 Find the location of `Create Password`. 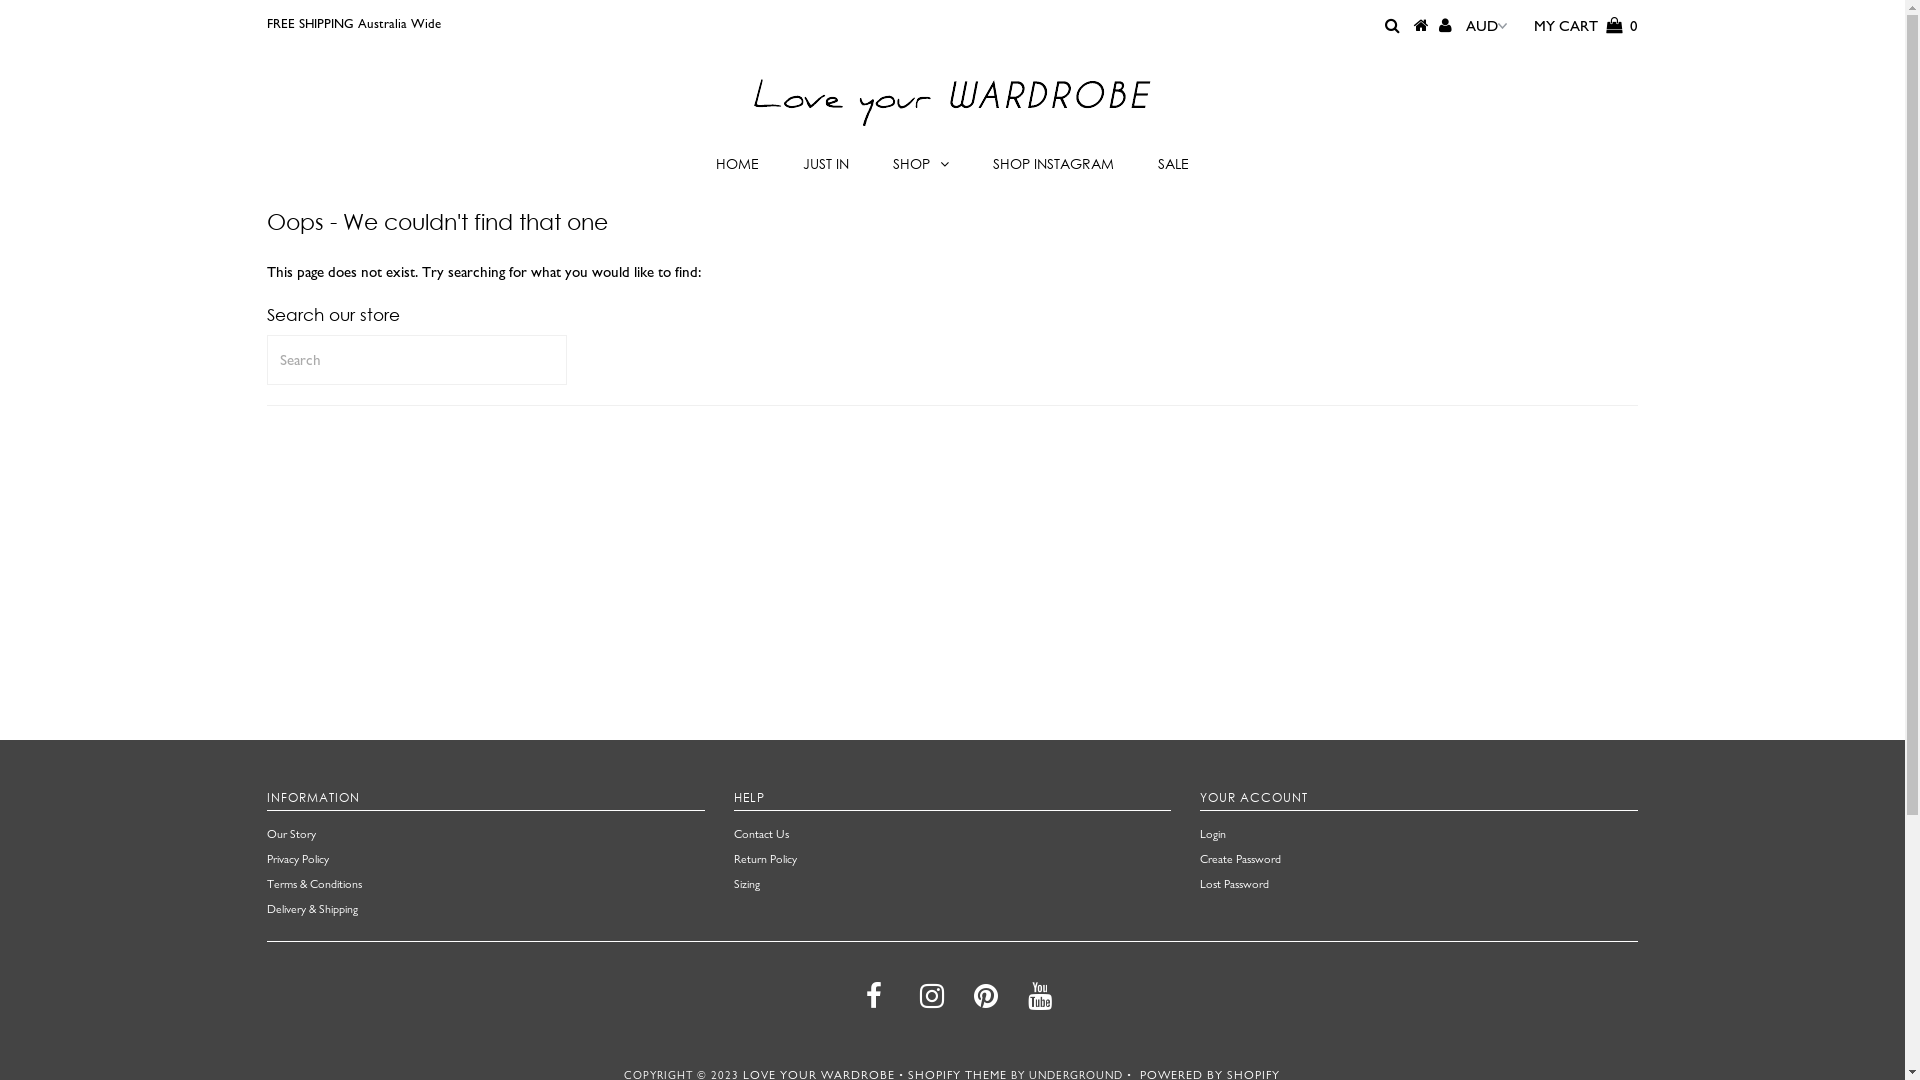

Create Password is located at coordinates (1240, 859).